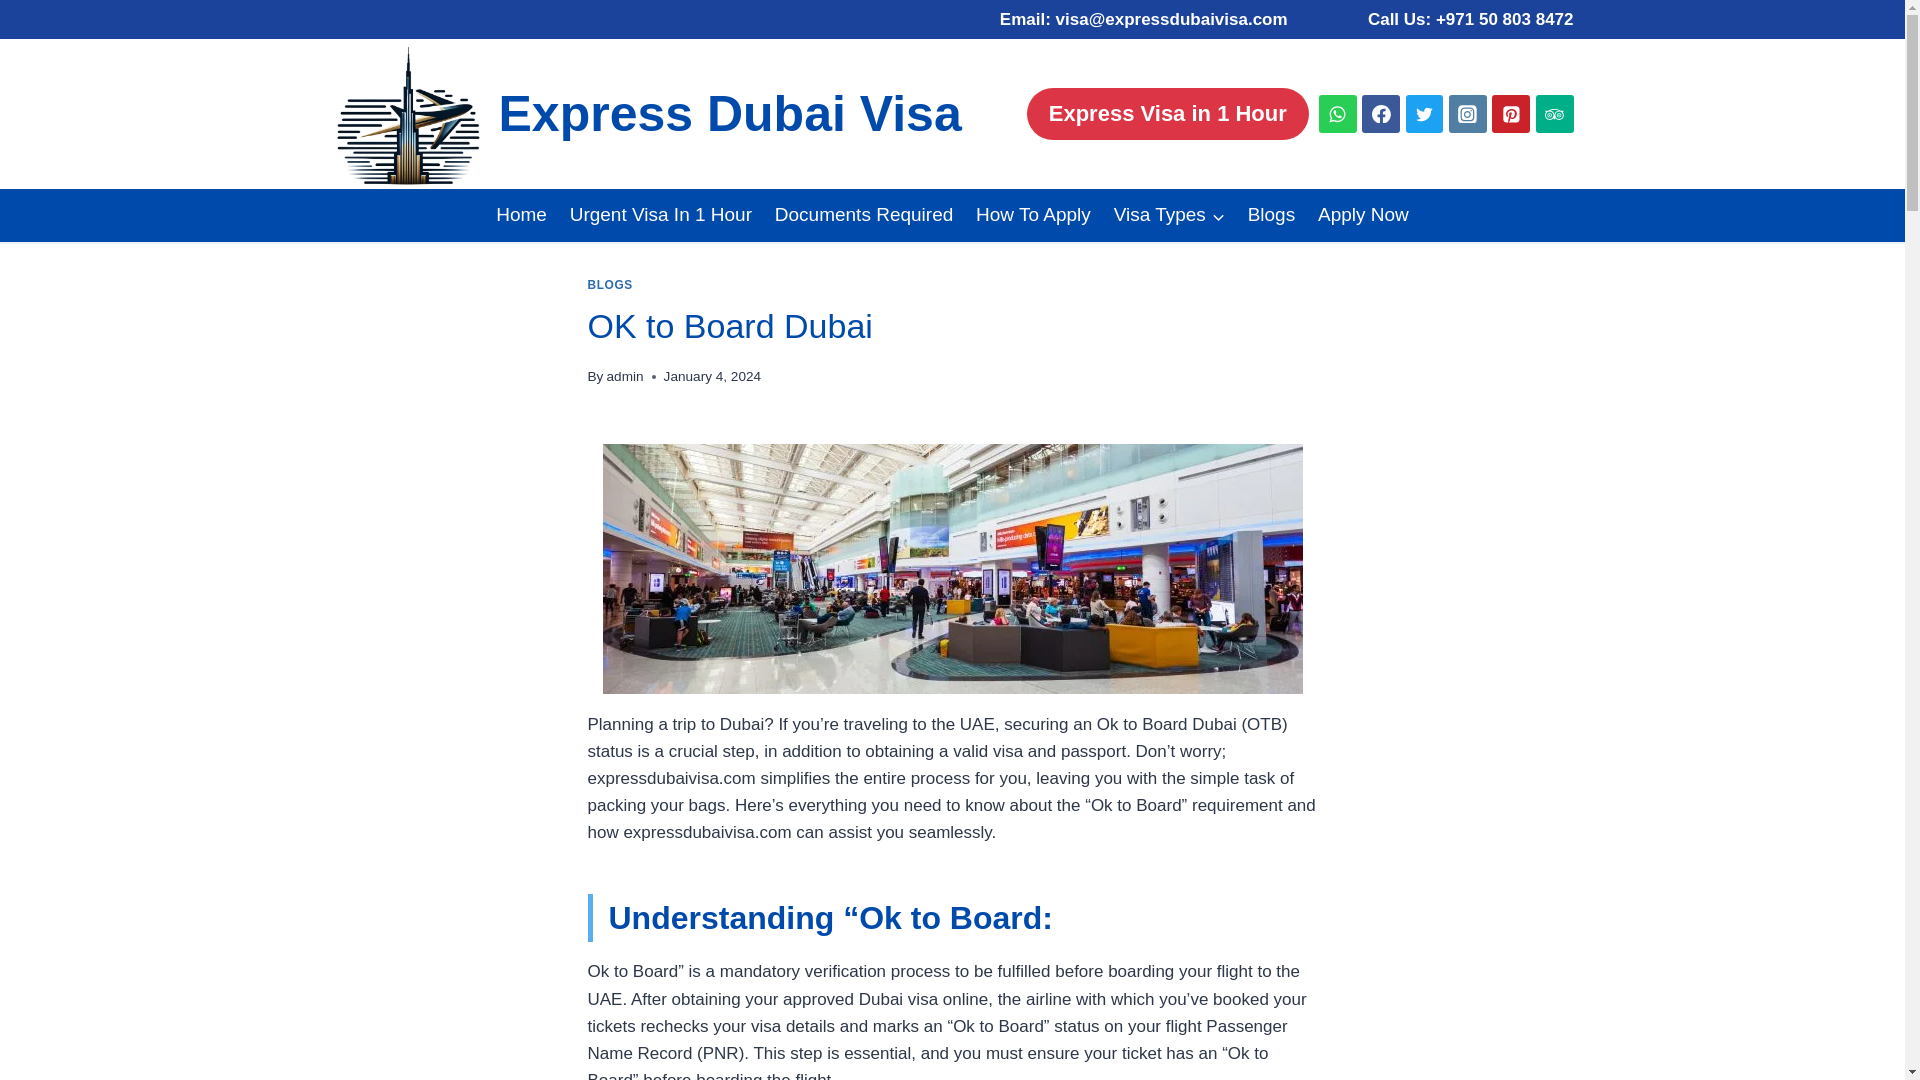 This screenshot has height=1080, width=1920. I want to click on Apply Now, so click(1364, 215).